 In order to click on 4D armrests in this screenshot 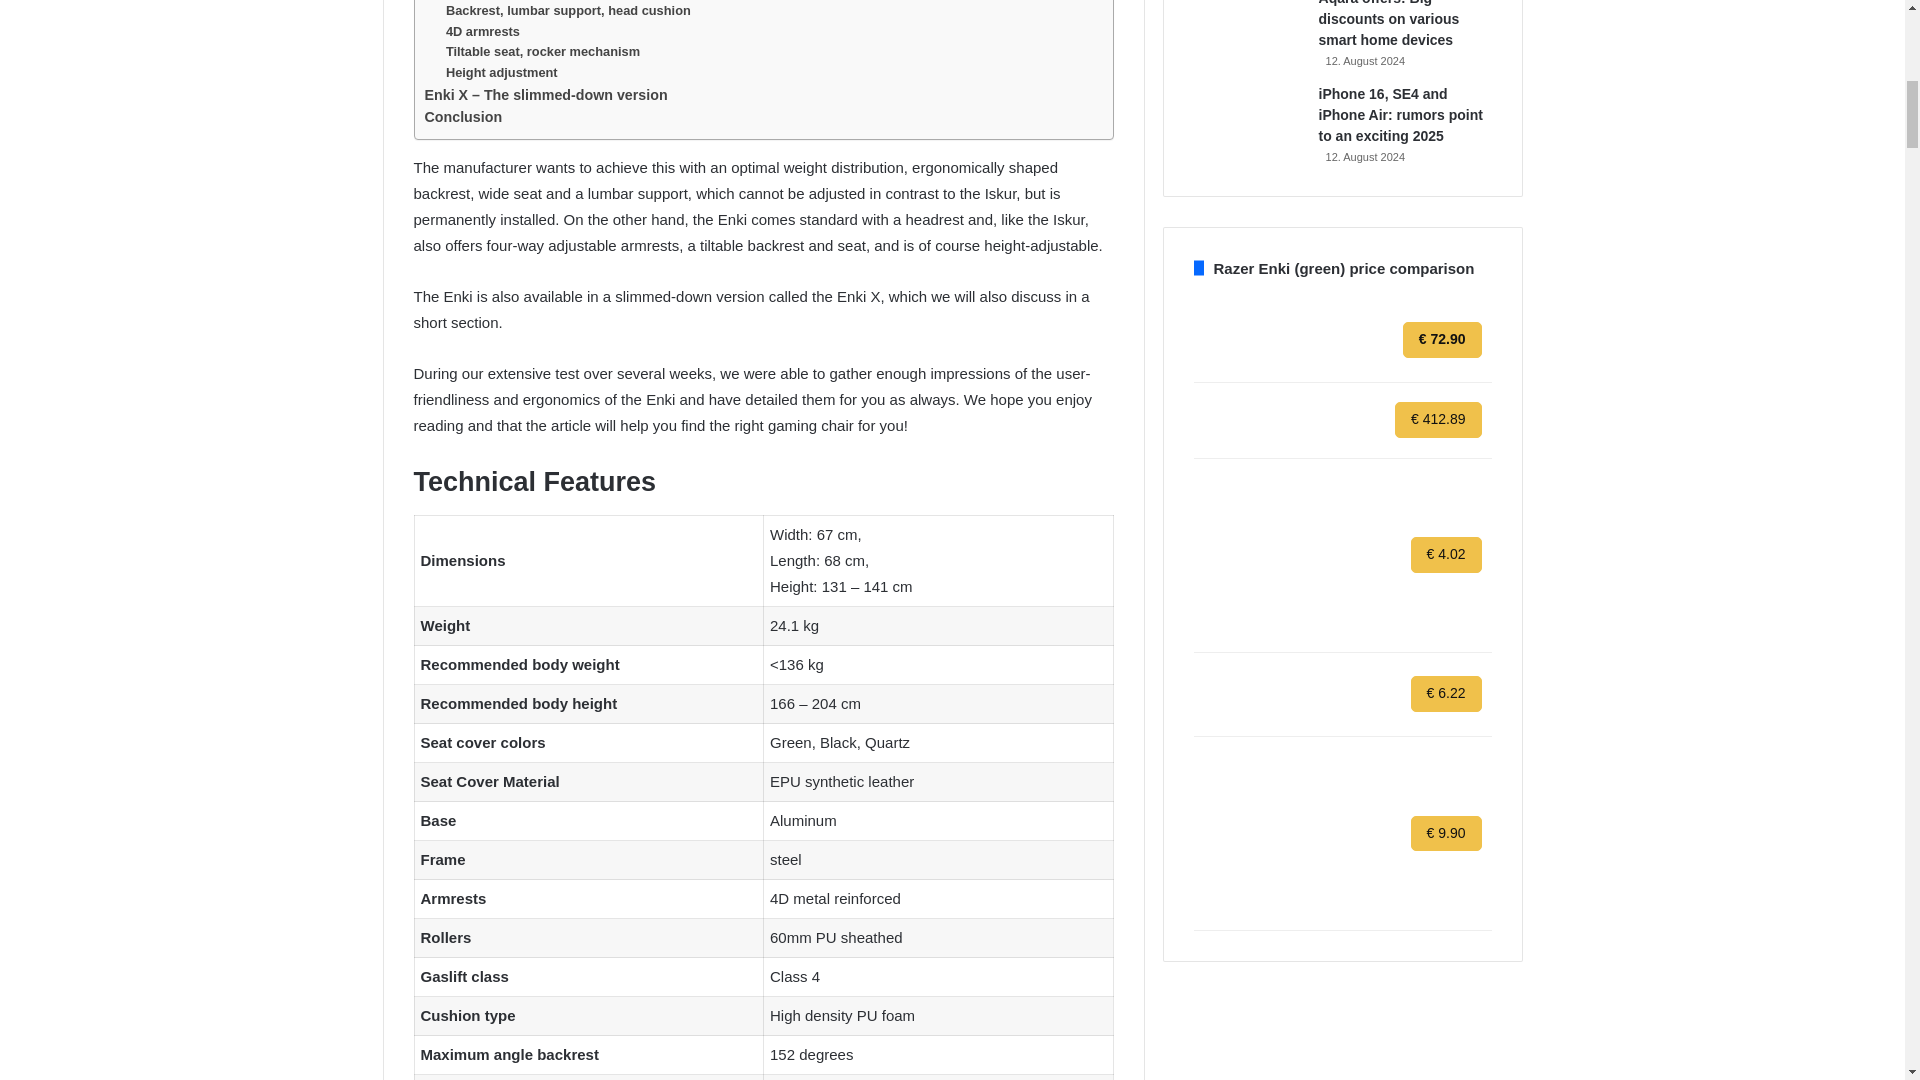, I will do `click(482, 32)`.